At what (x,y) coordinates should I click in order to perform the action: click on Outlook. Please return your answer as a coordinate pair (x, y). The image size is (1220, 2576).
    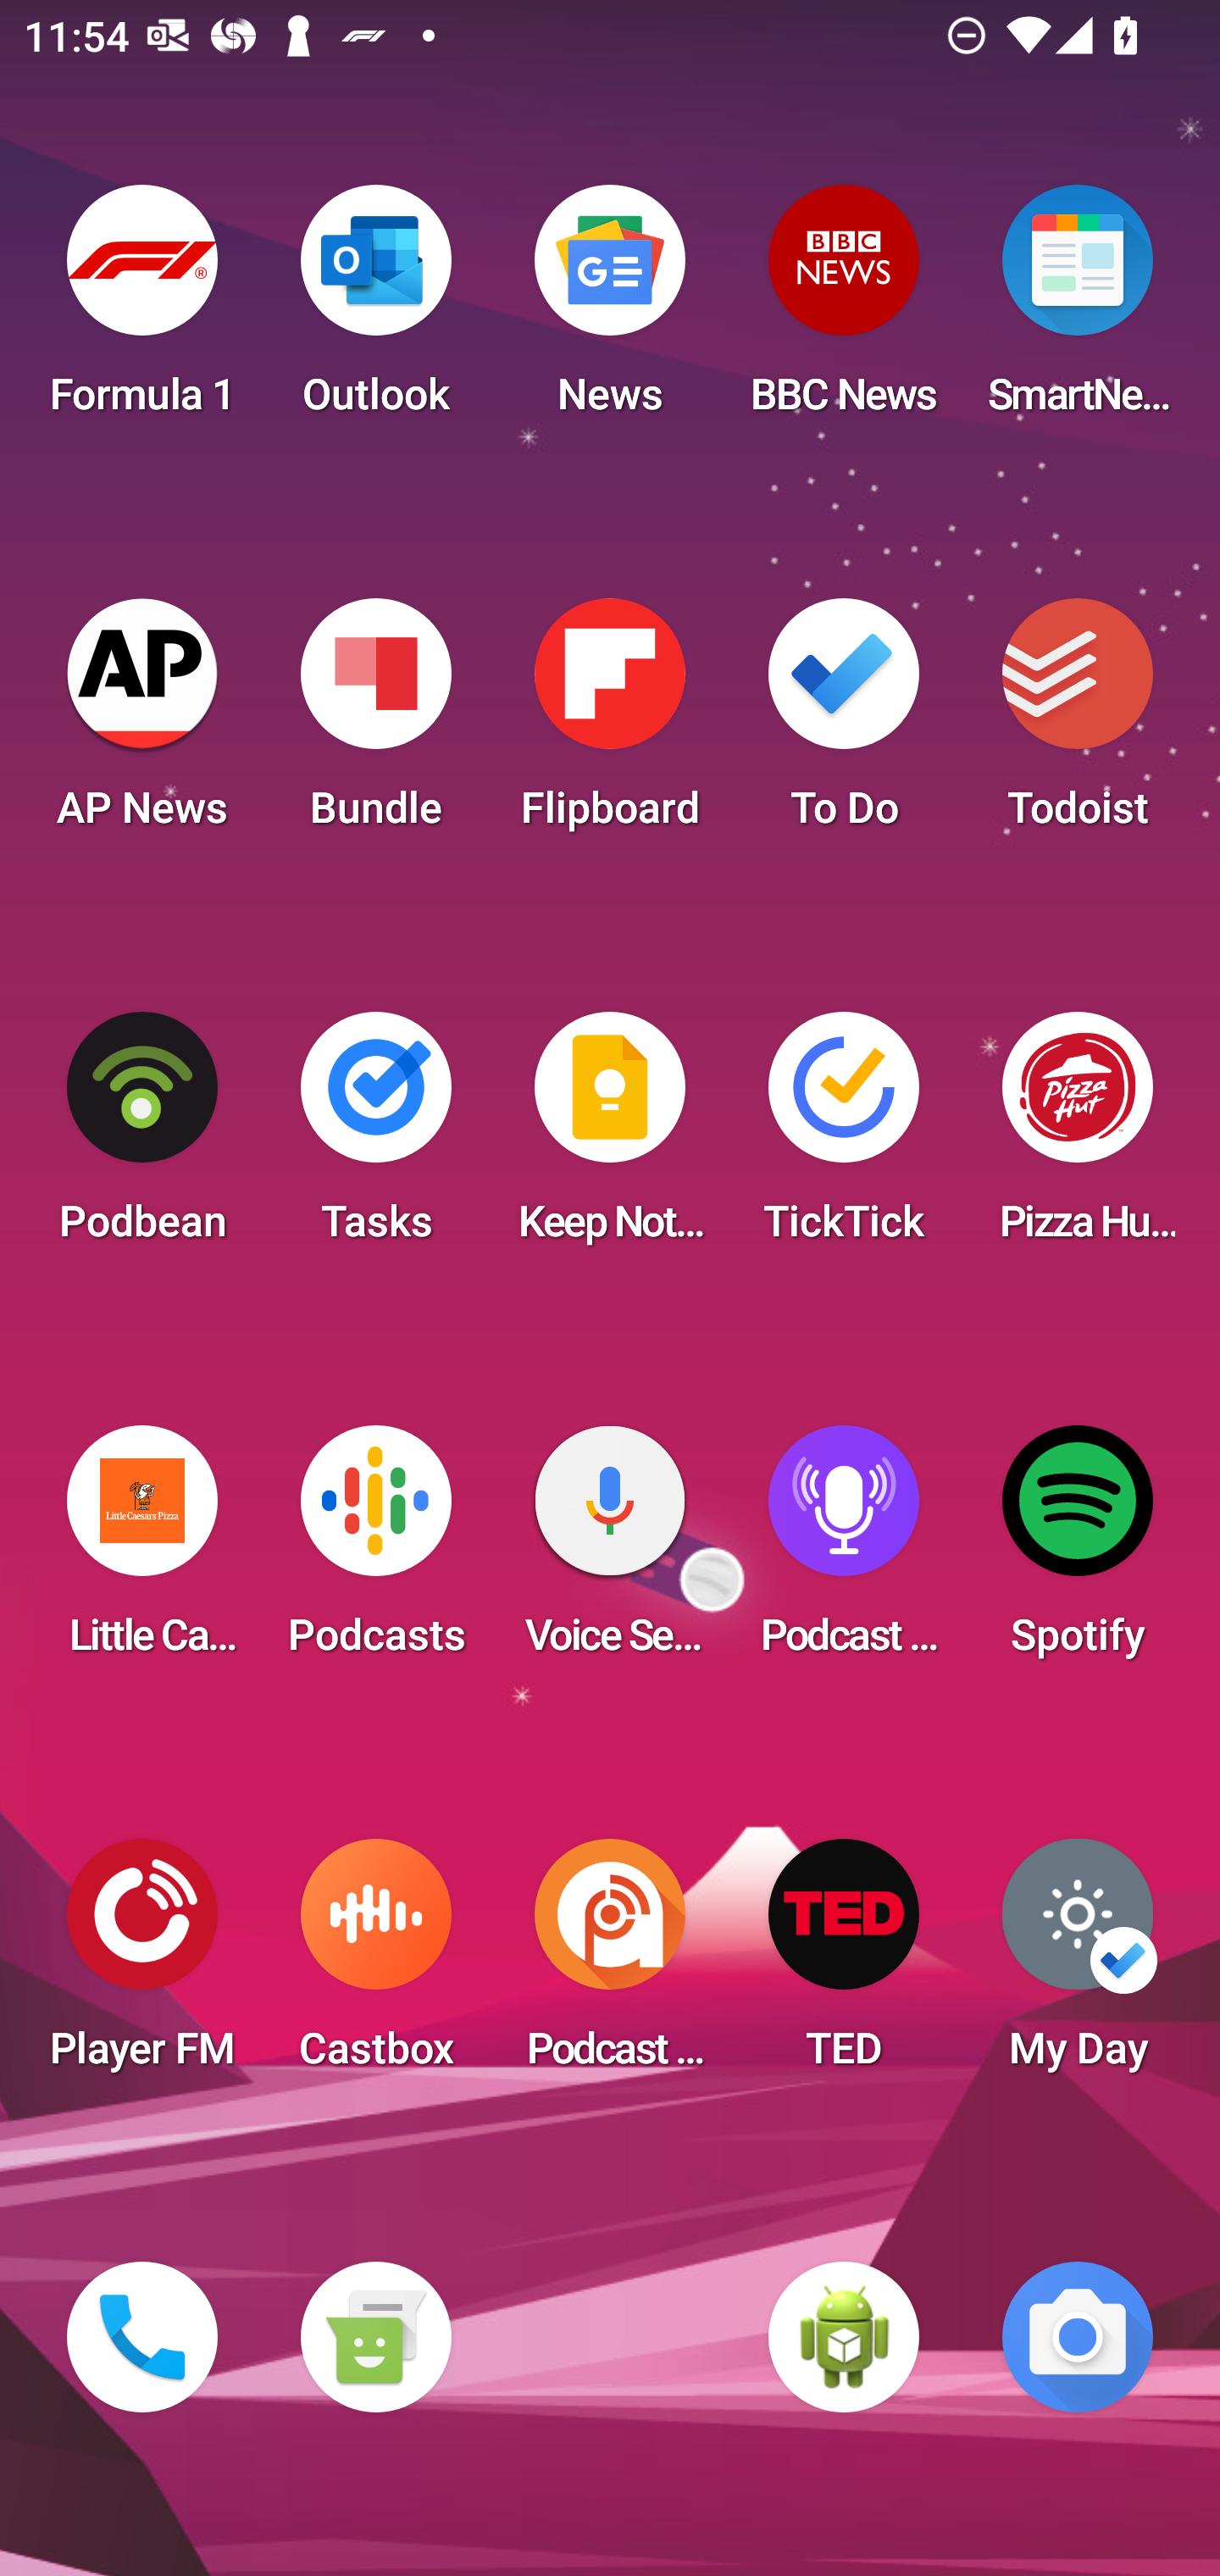
    Looking at the image, I should click on (375, 310).